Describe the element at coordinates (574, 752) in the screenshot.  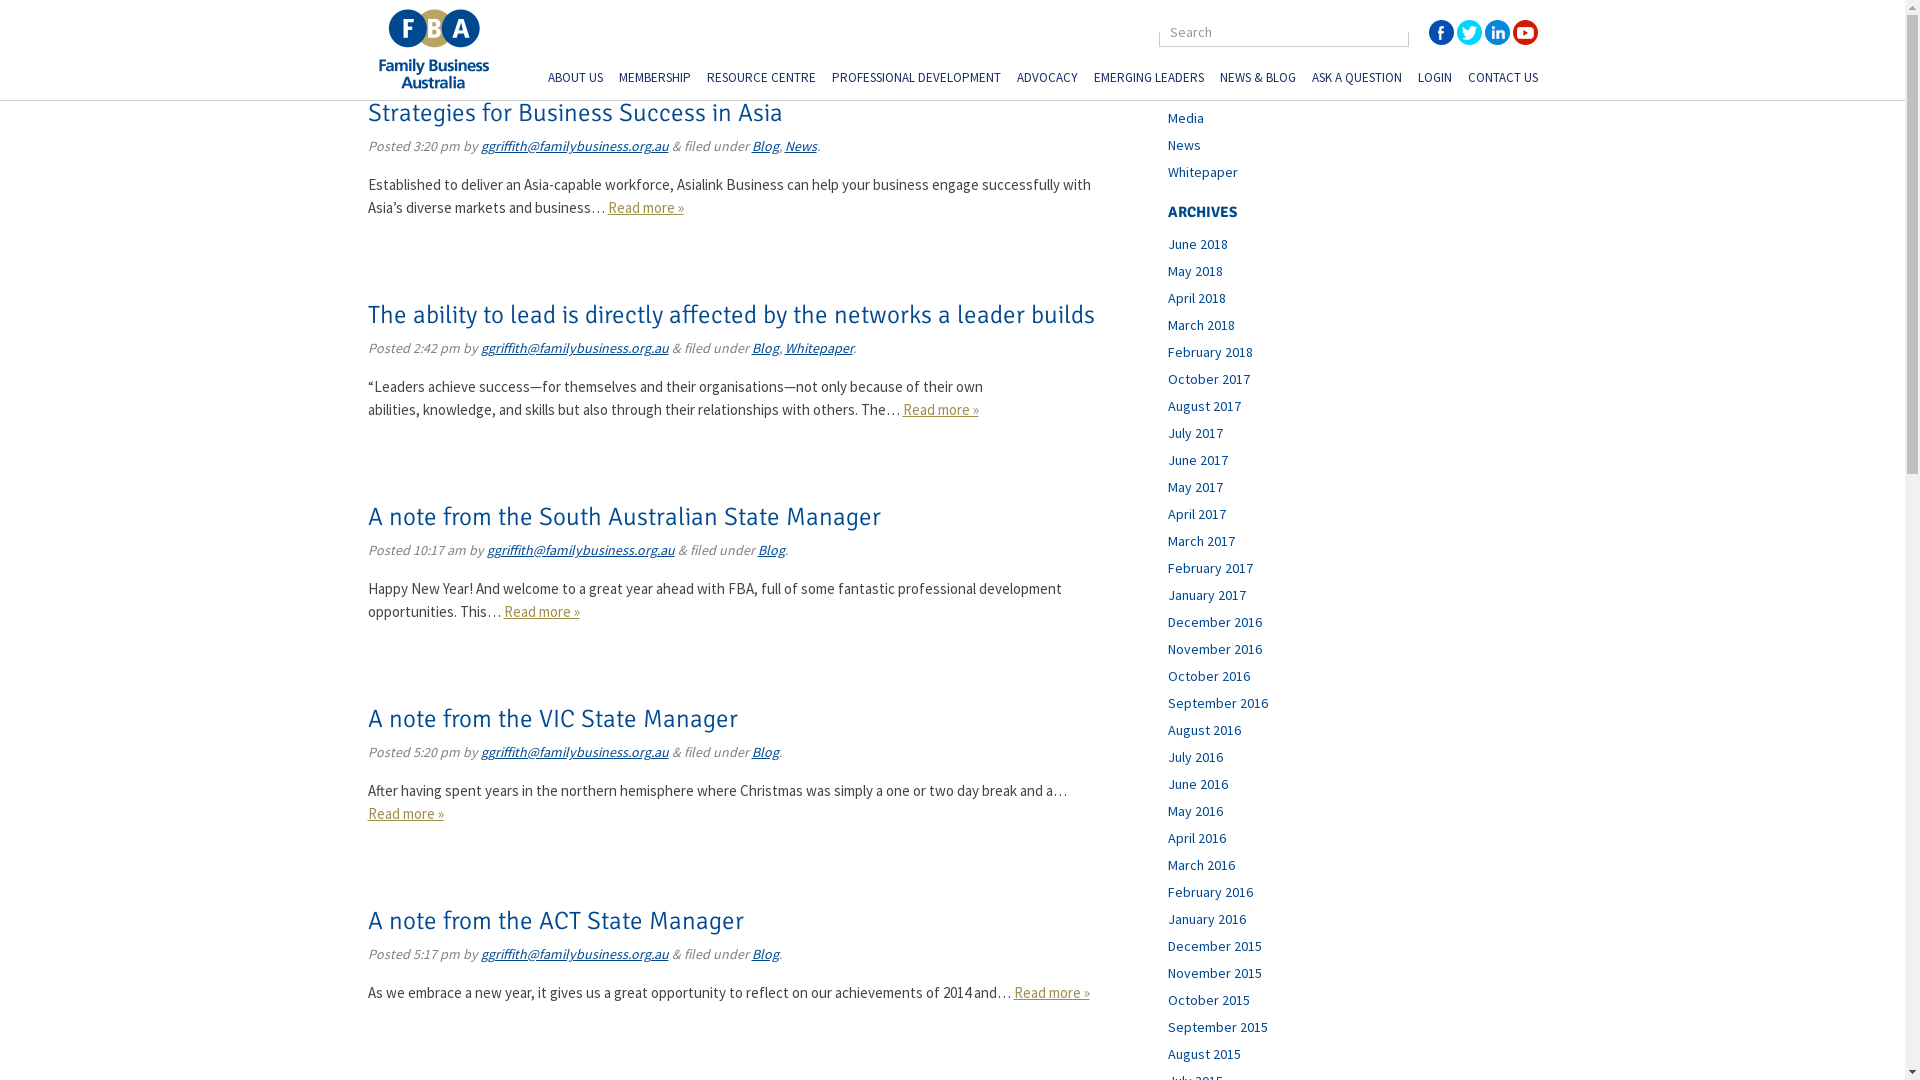
I see `ggriffith@familybusiness.org.au` at that location.